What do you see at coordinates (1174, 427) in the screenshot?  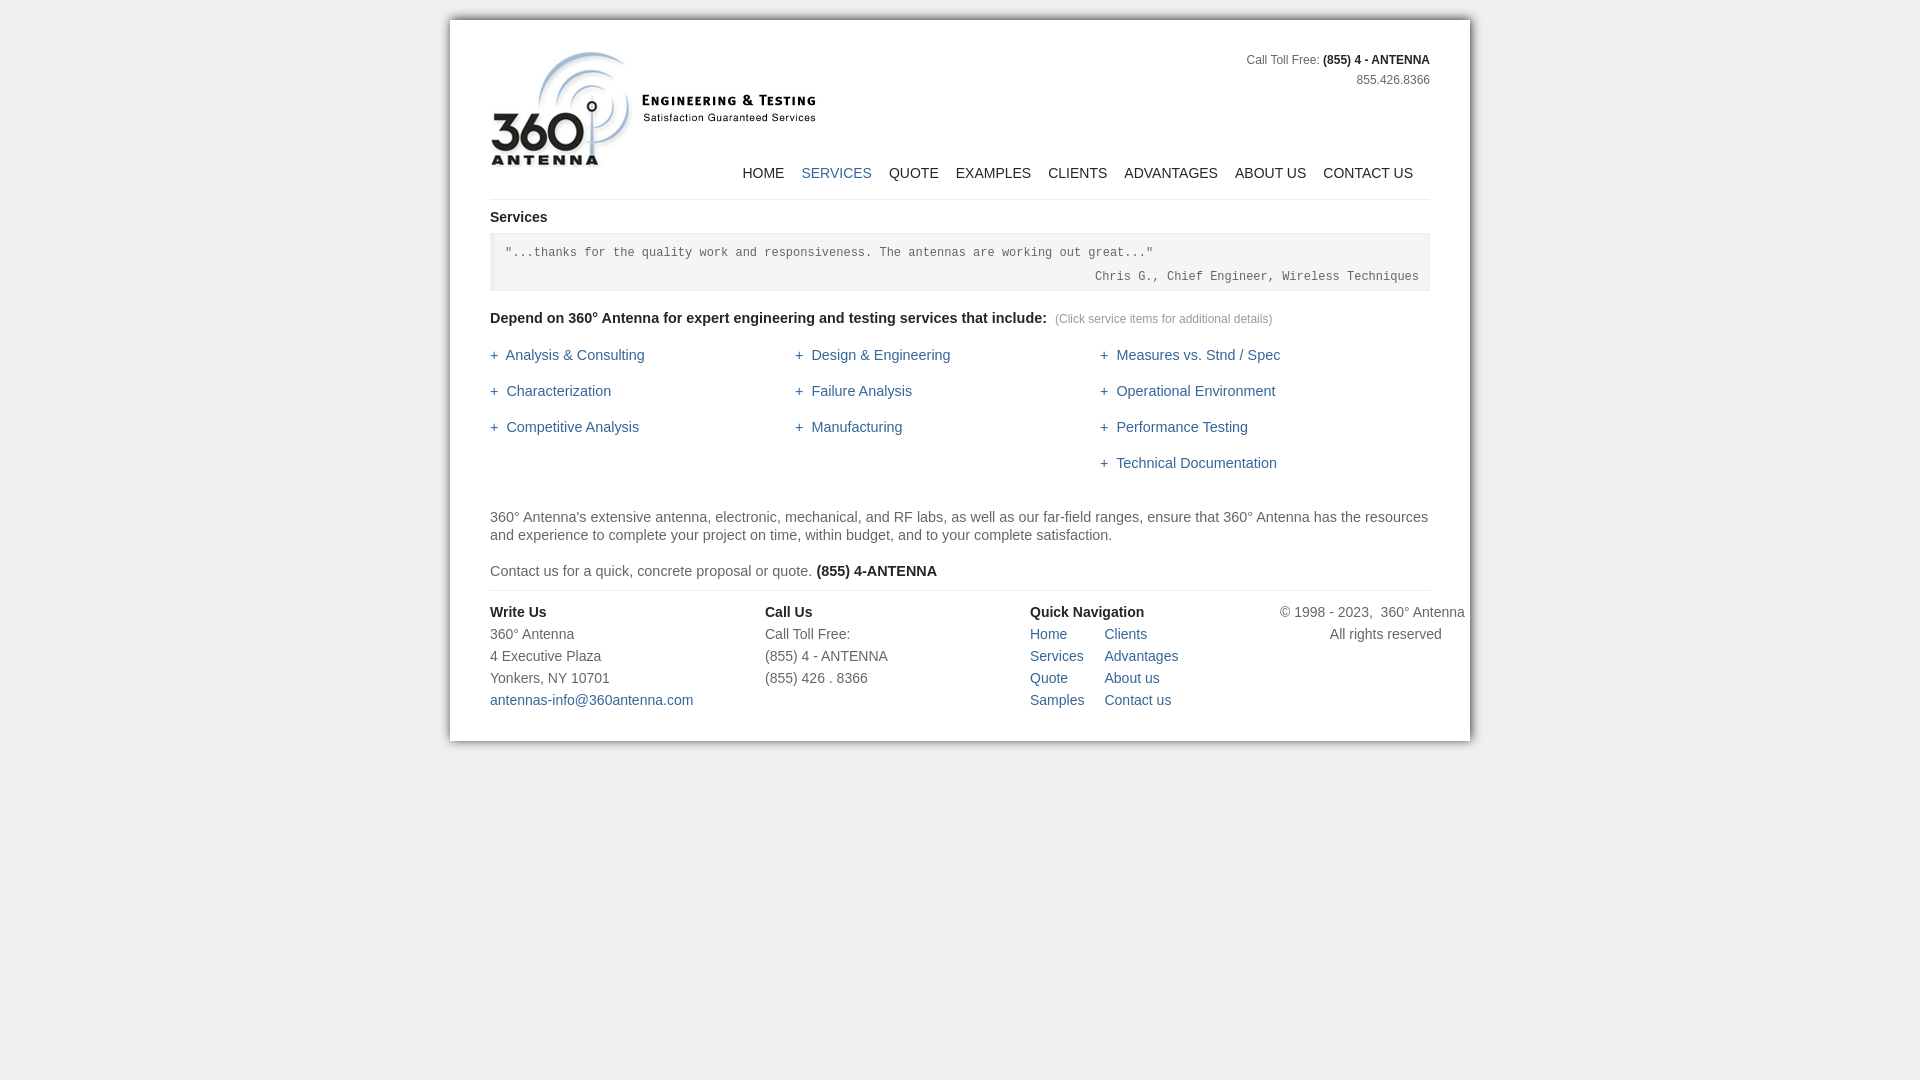 I see `+  Performance Testing` at bounding box center [1174, 427].